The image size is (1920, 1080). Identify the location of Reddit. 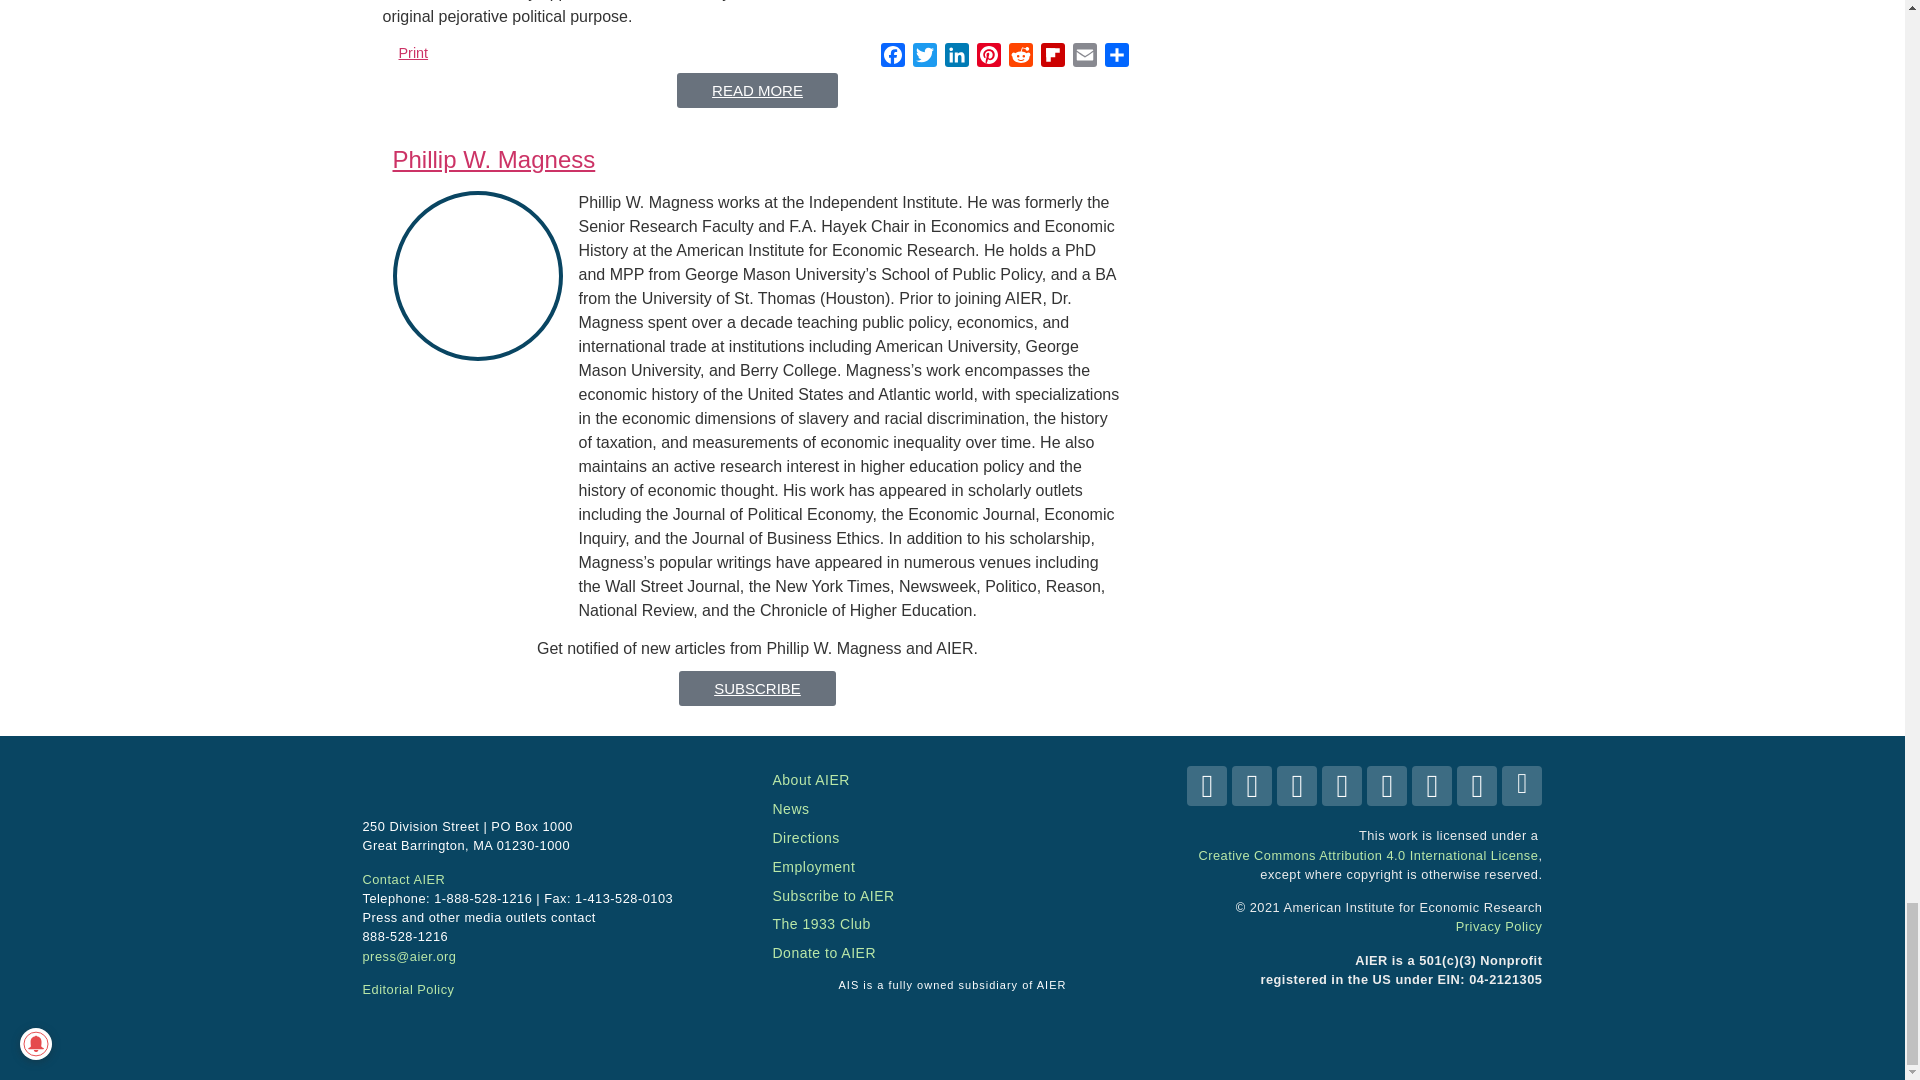
(1020, 58).